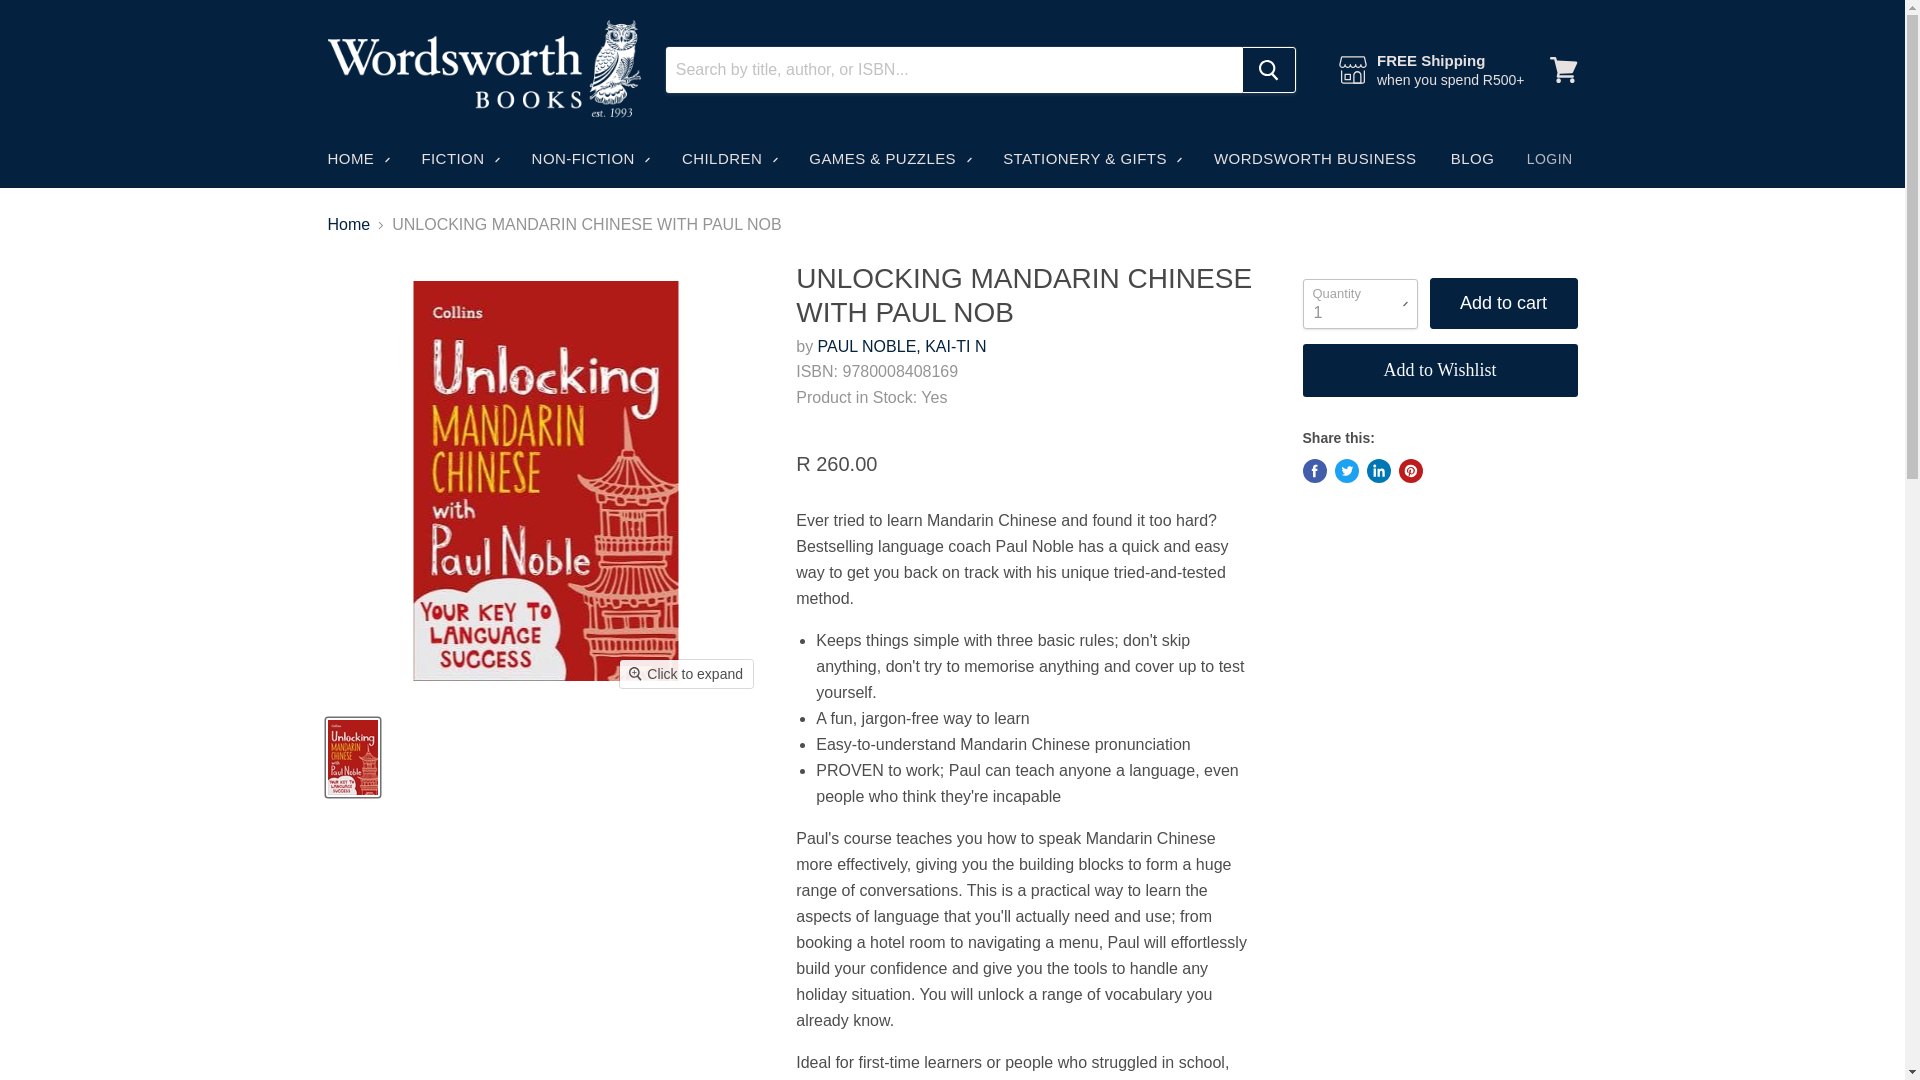 The height and width of the screenshot is (1080, 1920). Describe the element at coordinates (902, 346) in the screenshot. I see `PAUL NOBLE, KAI-TI N` at that location.